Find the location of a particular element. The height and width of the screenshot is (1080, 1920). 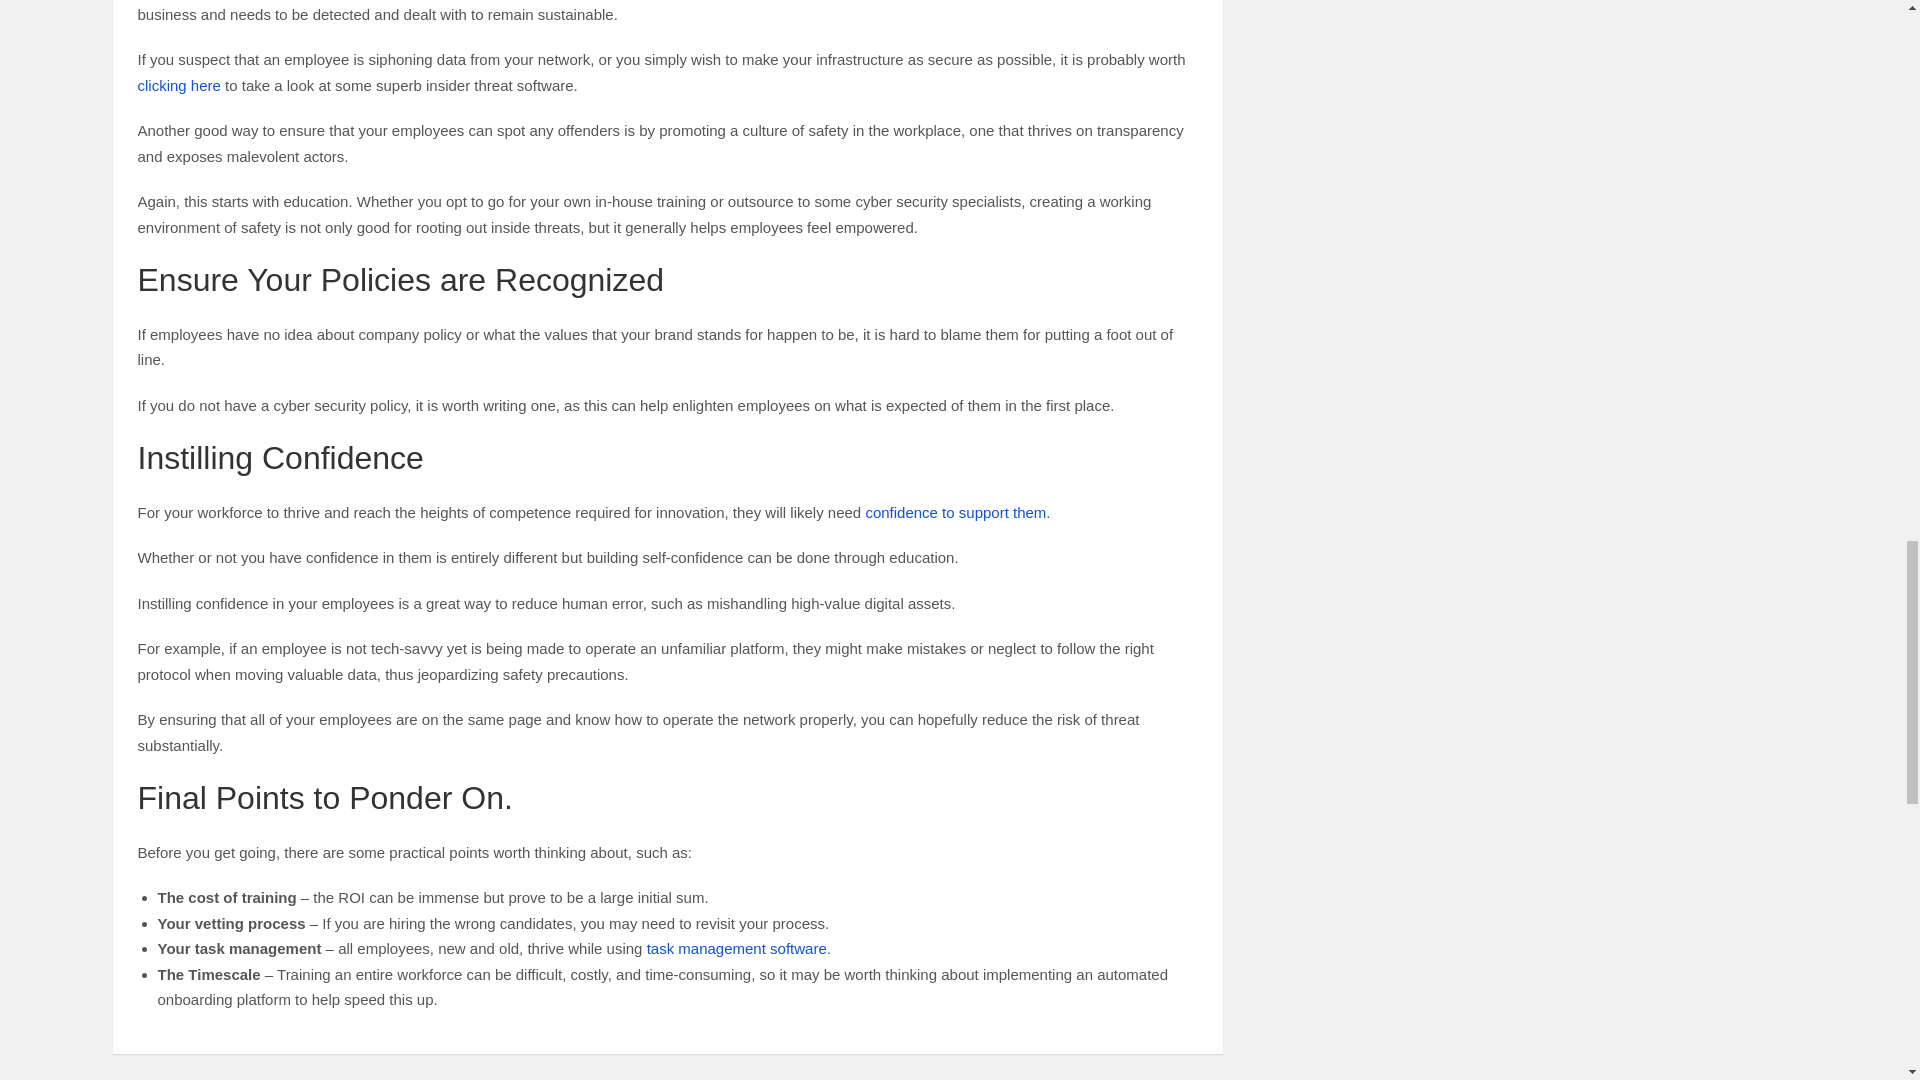

confidence to support them is located at coordinates (956, 512).